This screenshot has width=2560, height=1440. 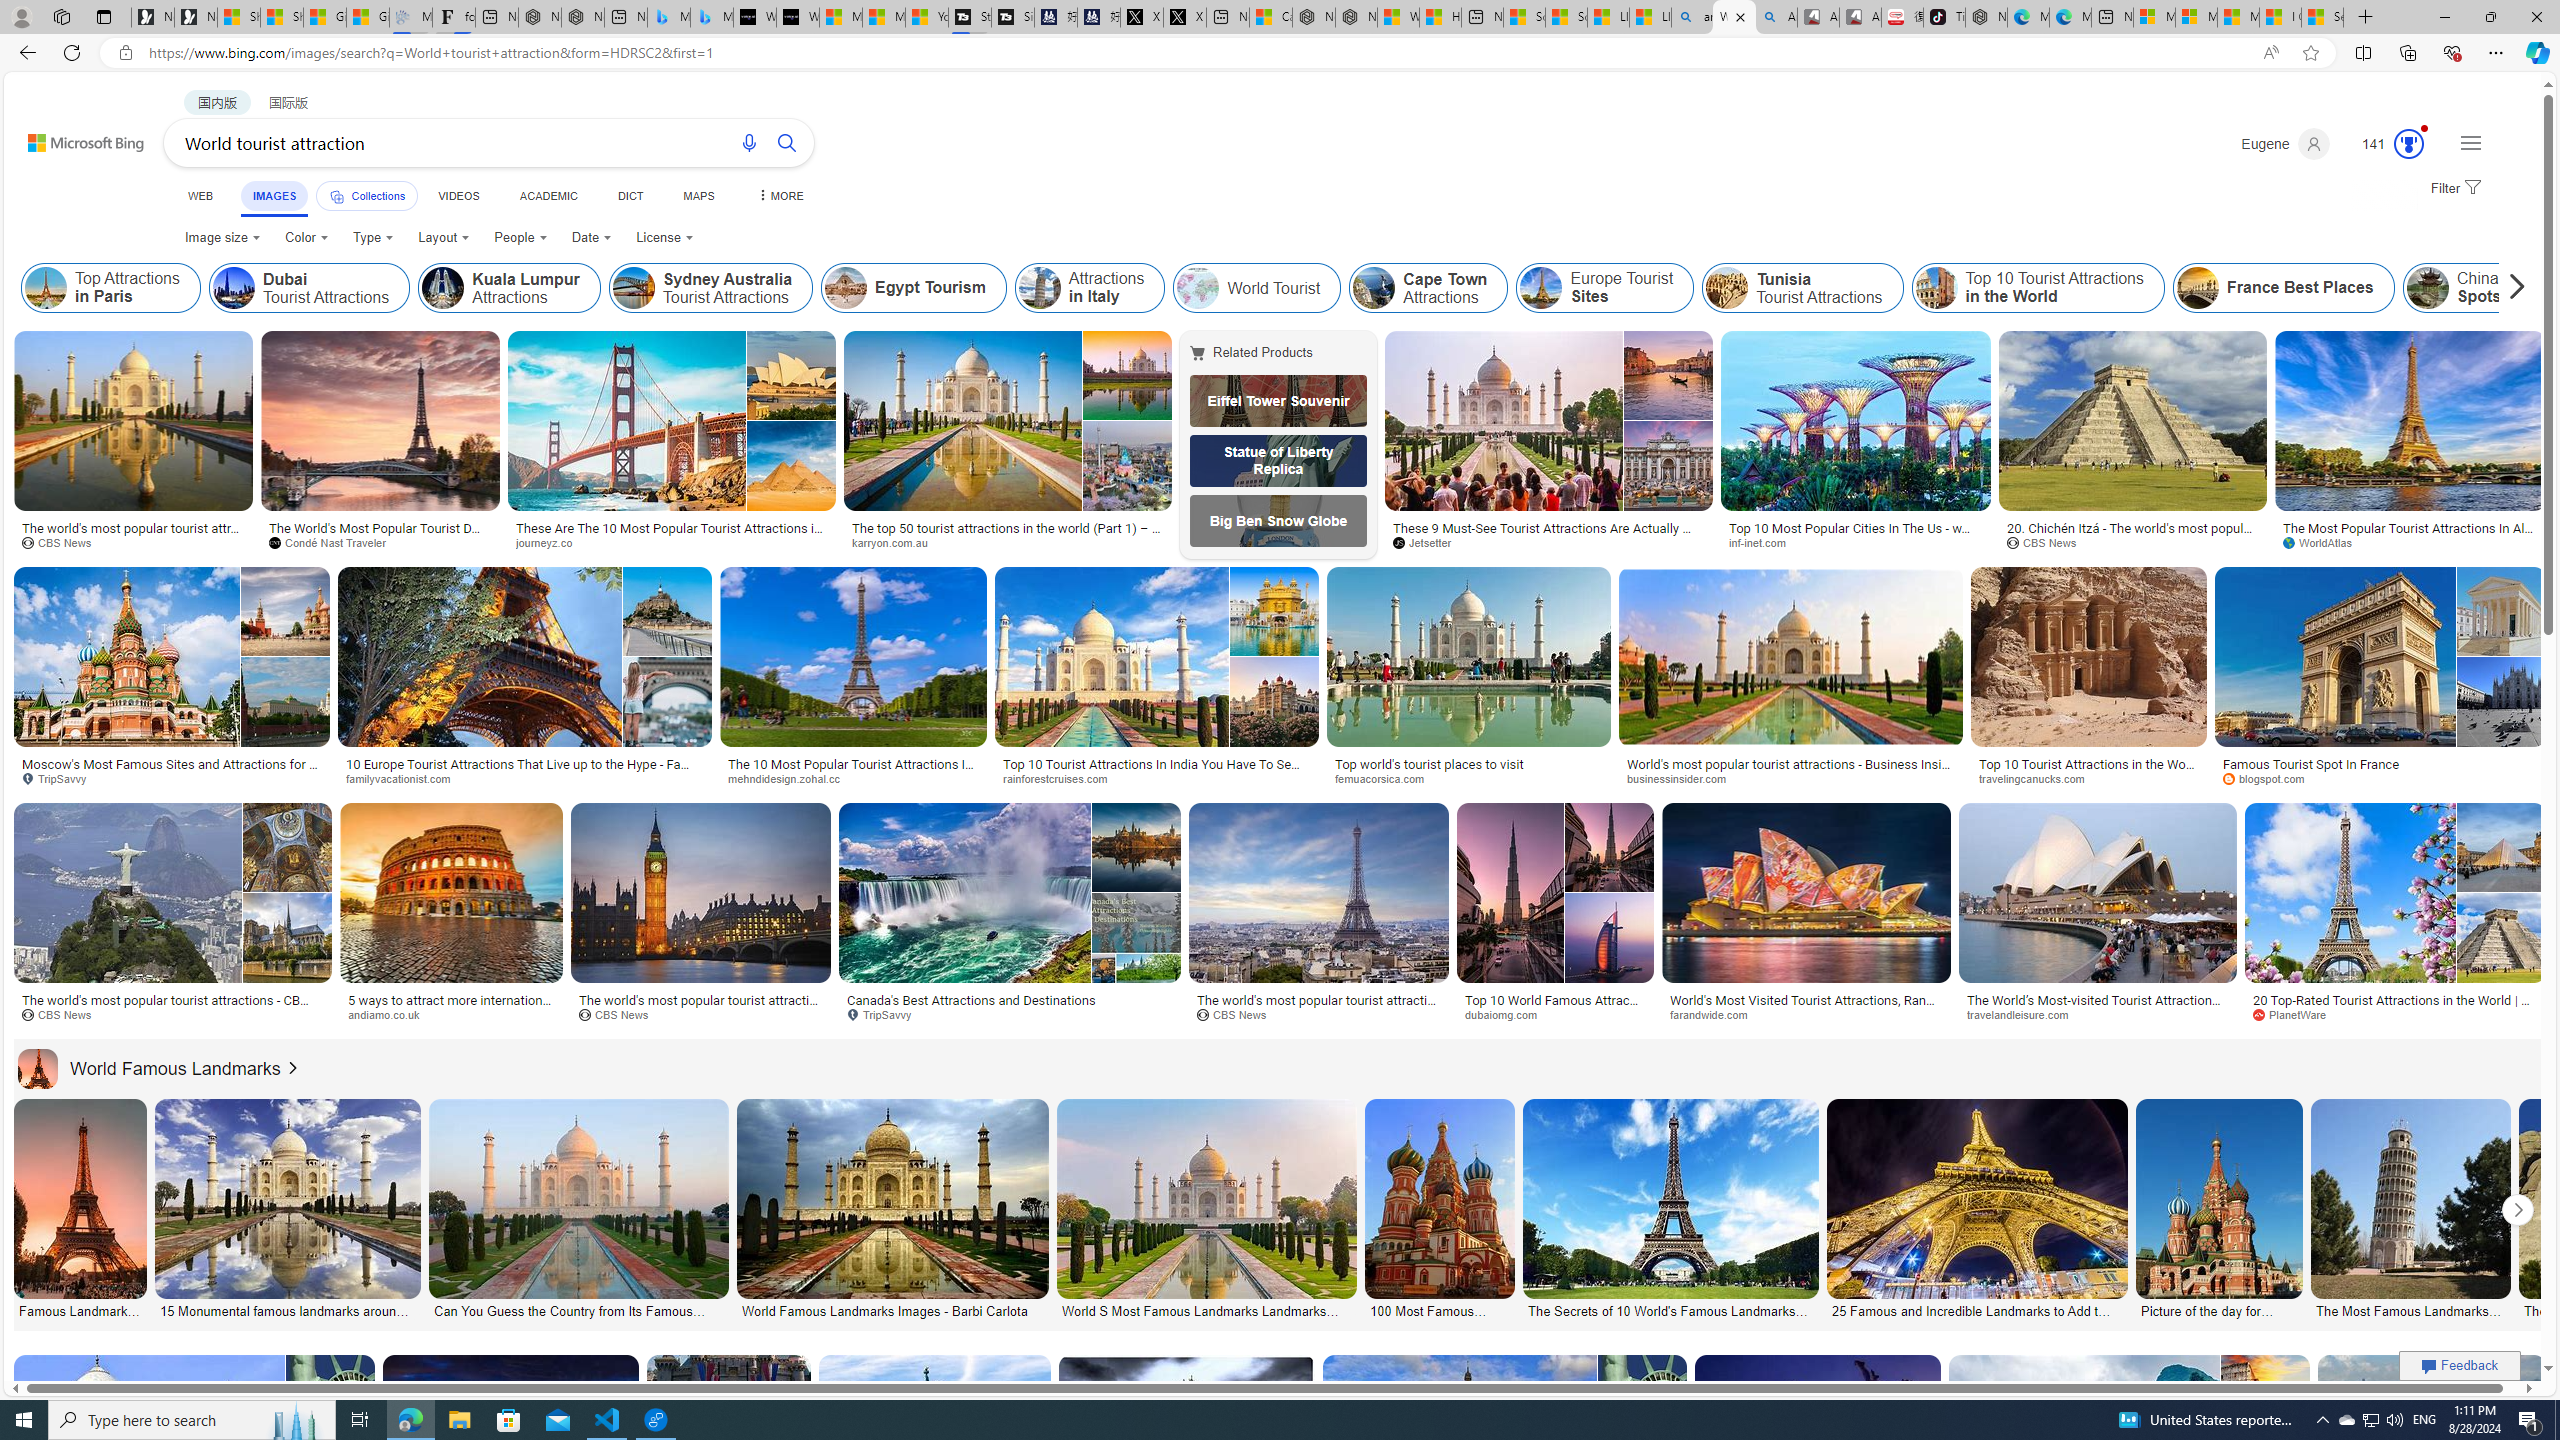 I want to click on andiamo.co.uk, so click(x=392, y=1014).